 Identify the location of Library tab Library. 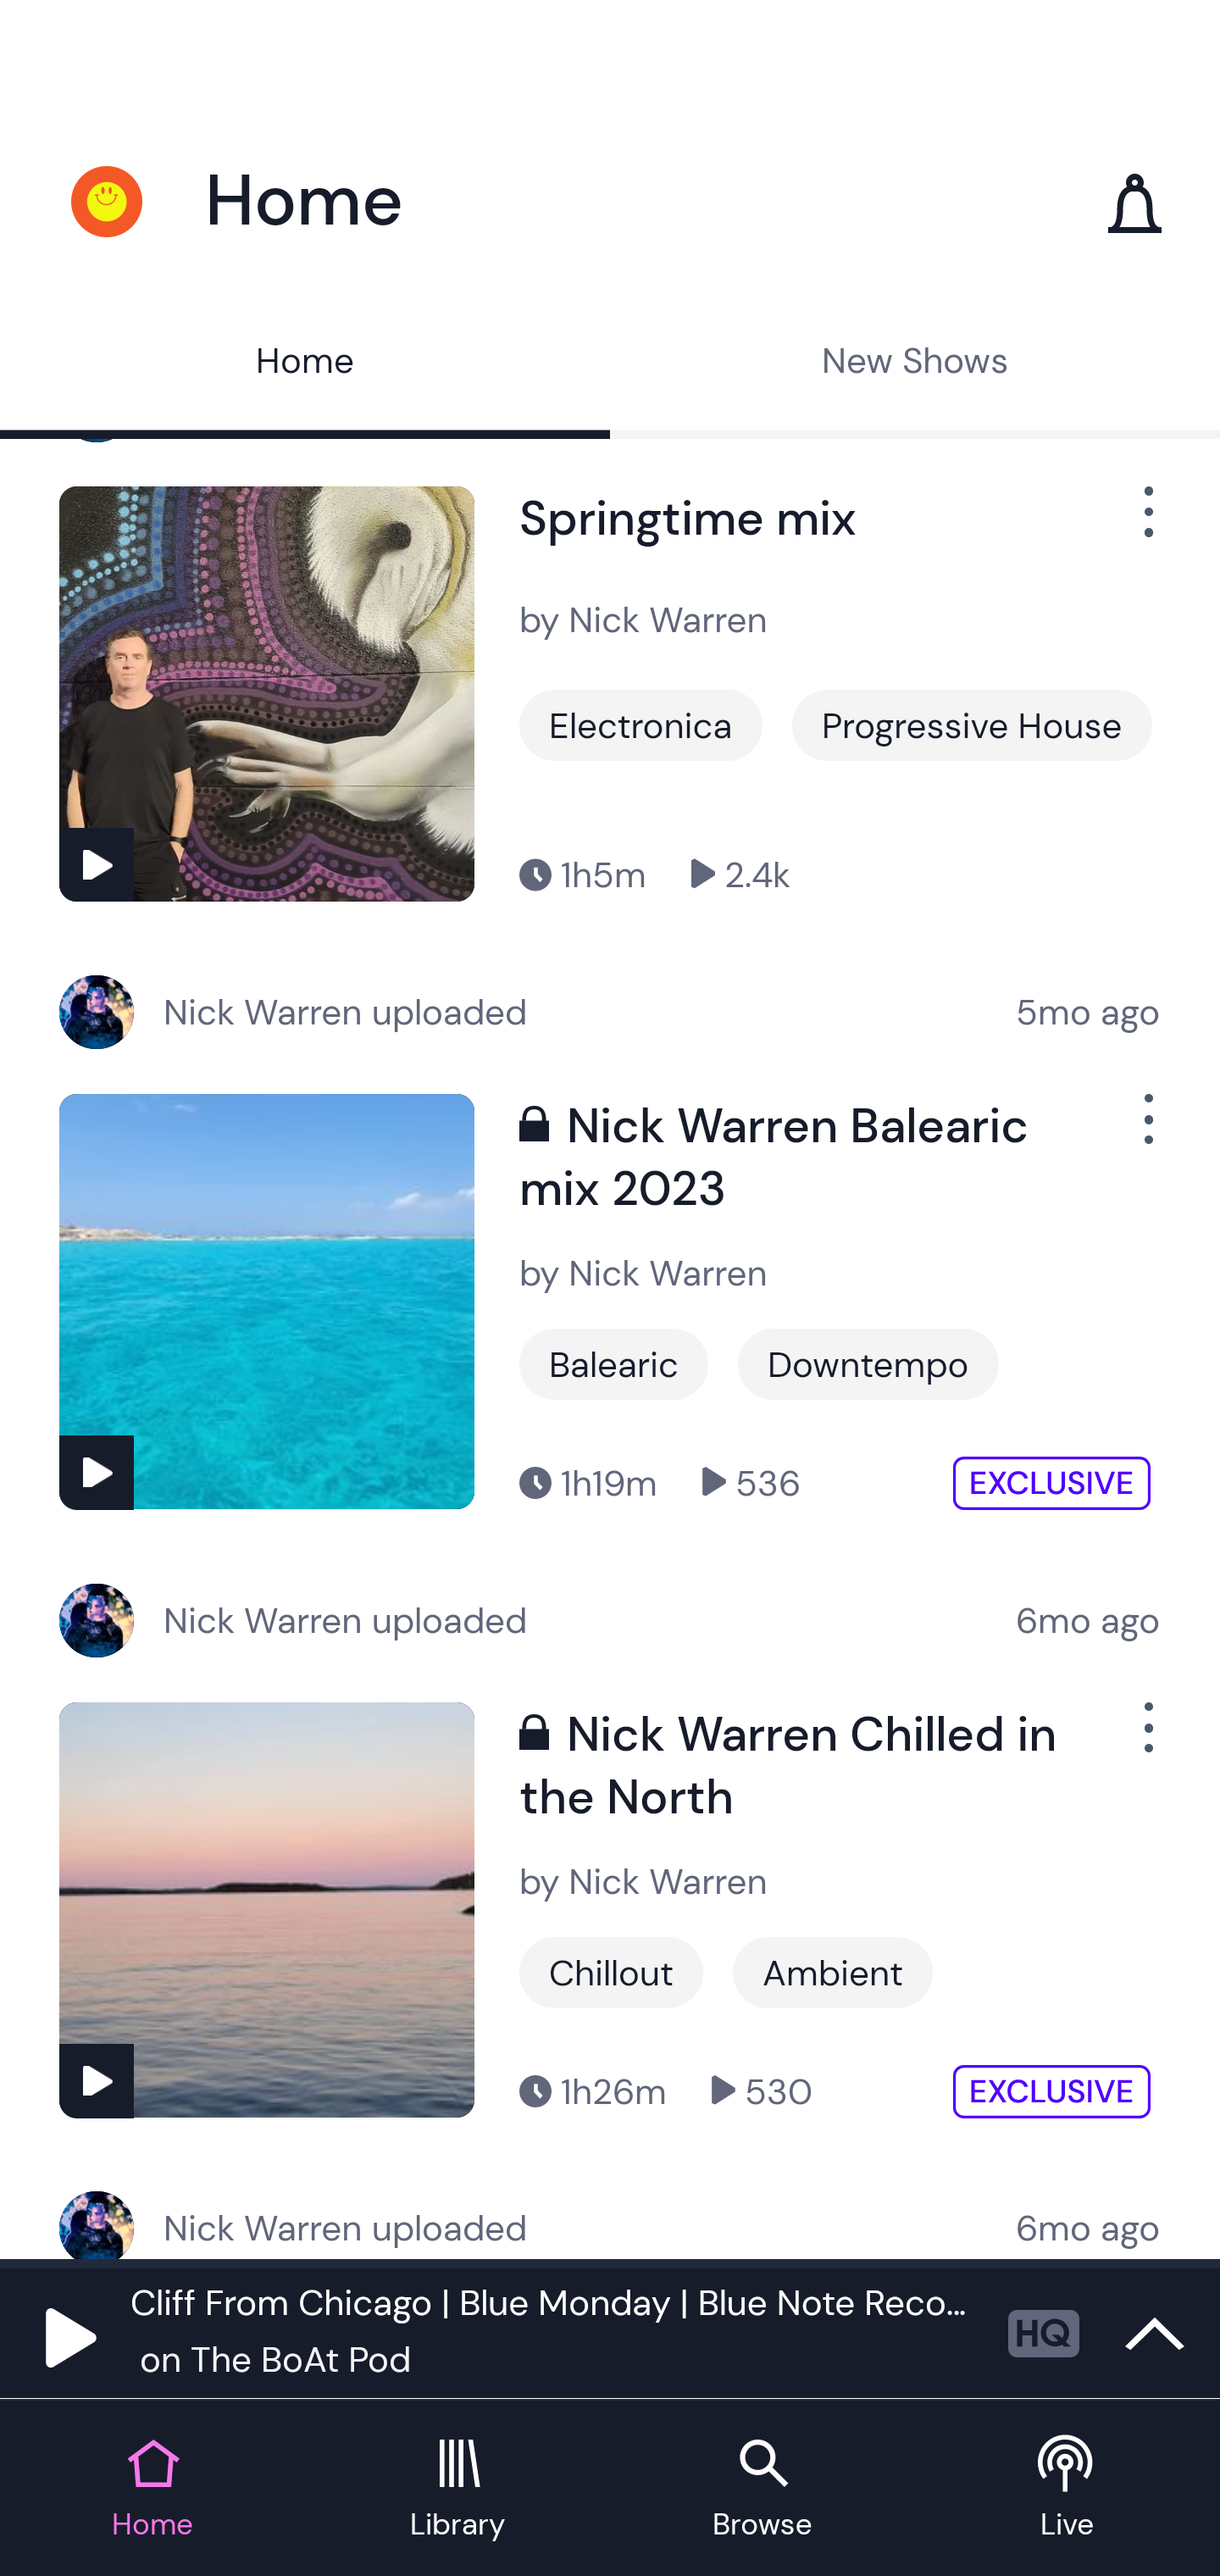
(457, 2490).